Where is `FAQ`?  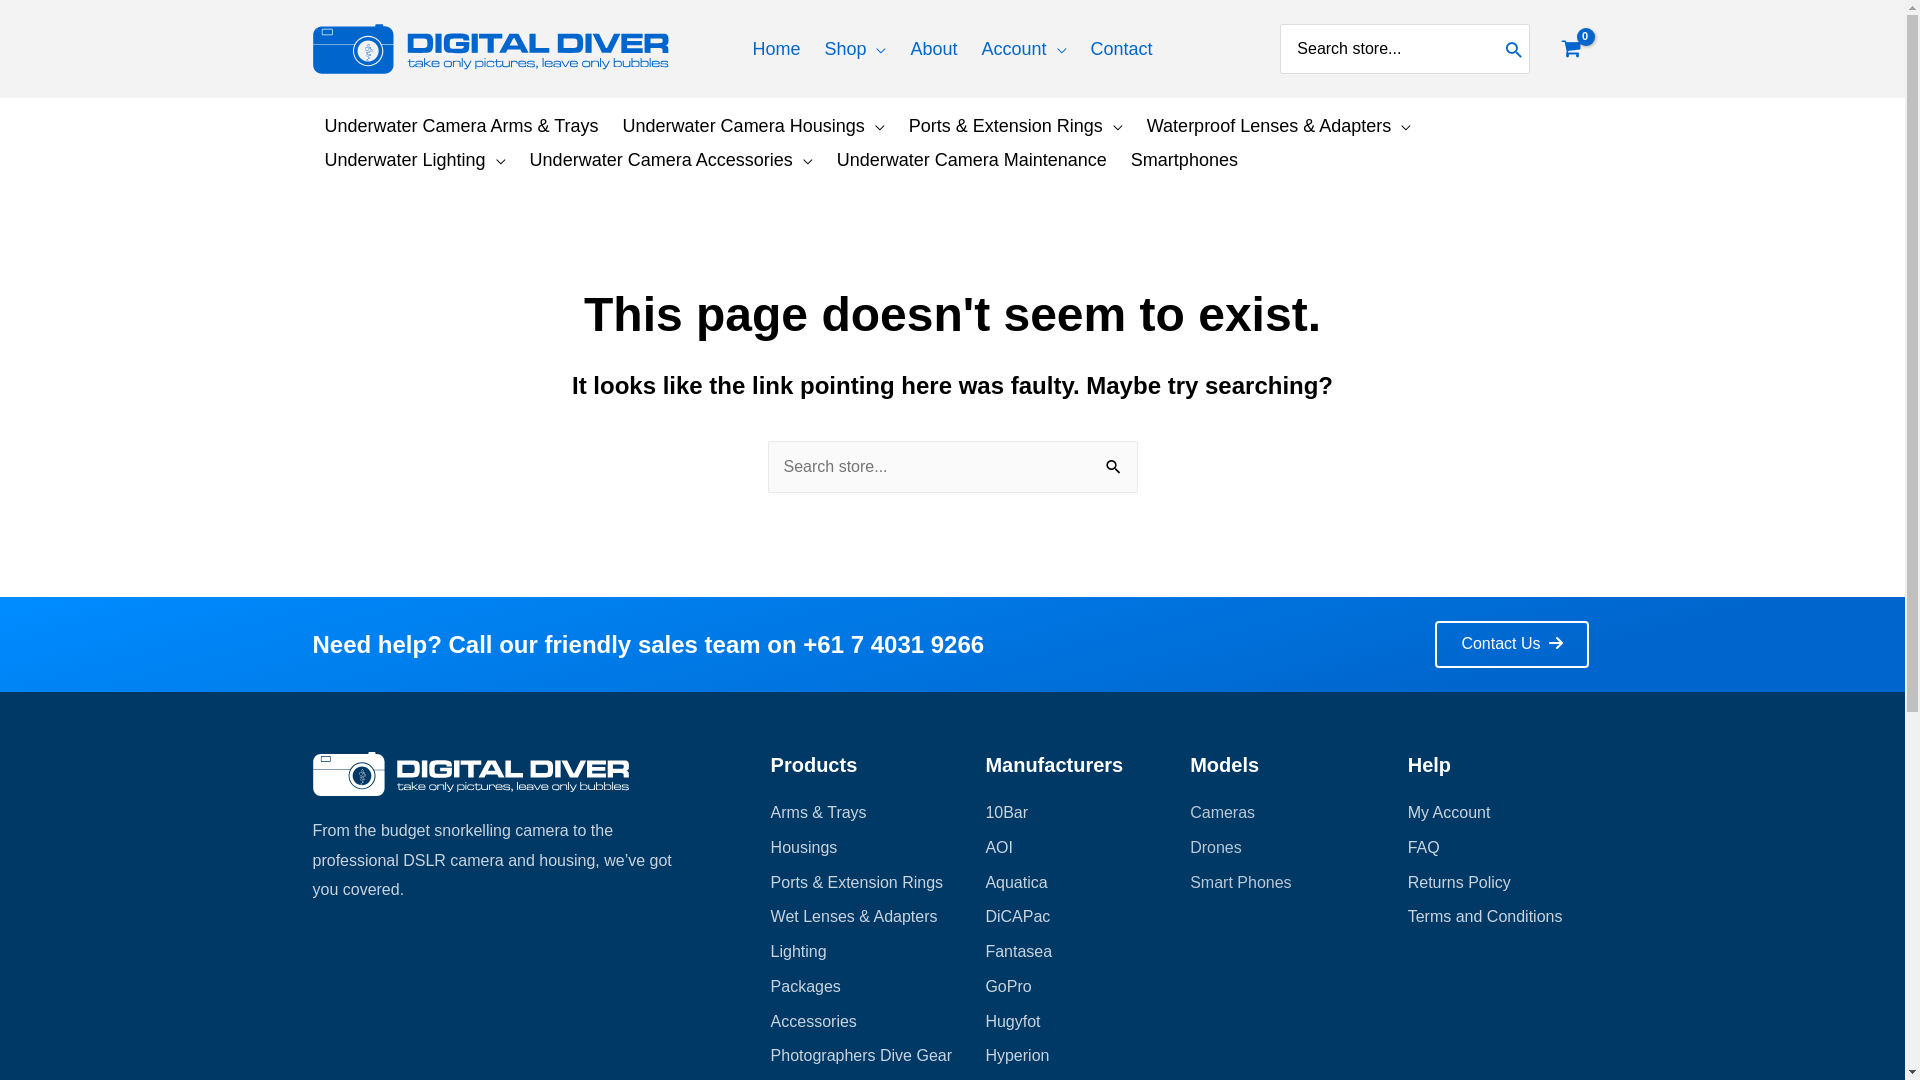 FAQ is located at coordinates (1500, 848).